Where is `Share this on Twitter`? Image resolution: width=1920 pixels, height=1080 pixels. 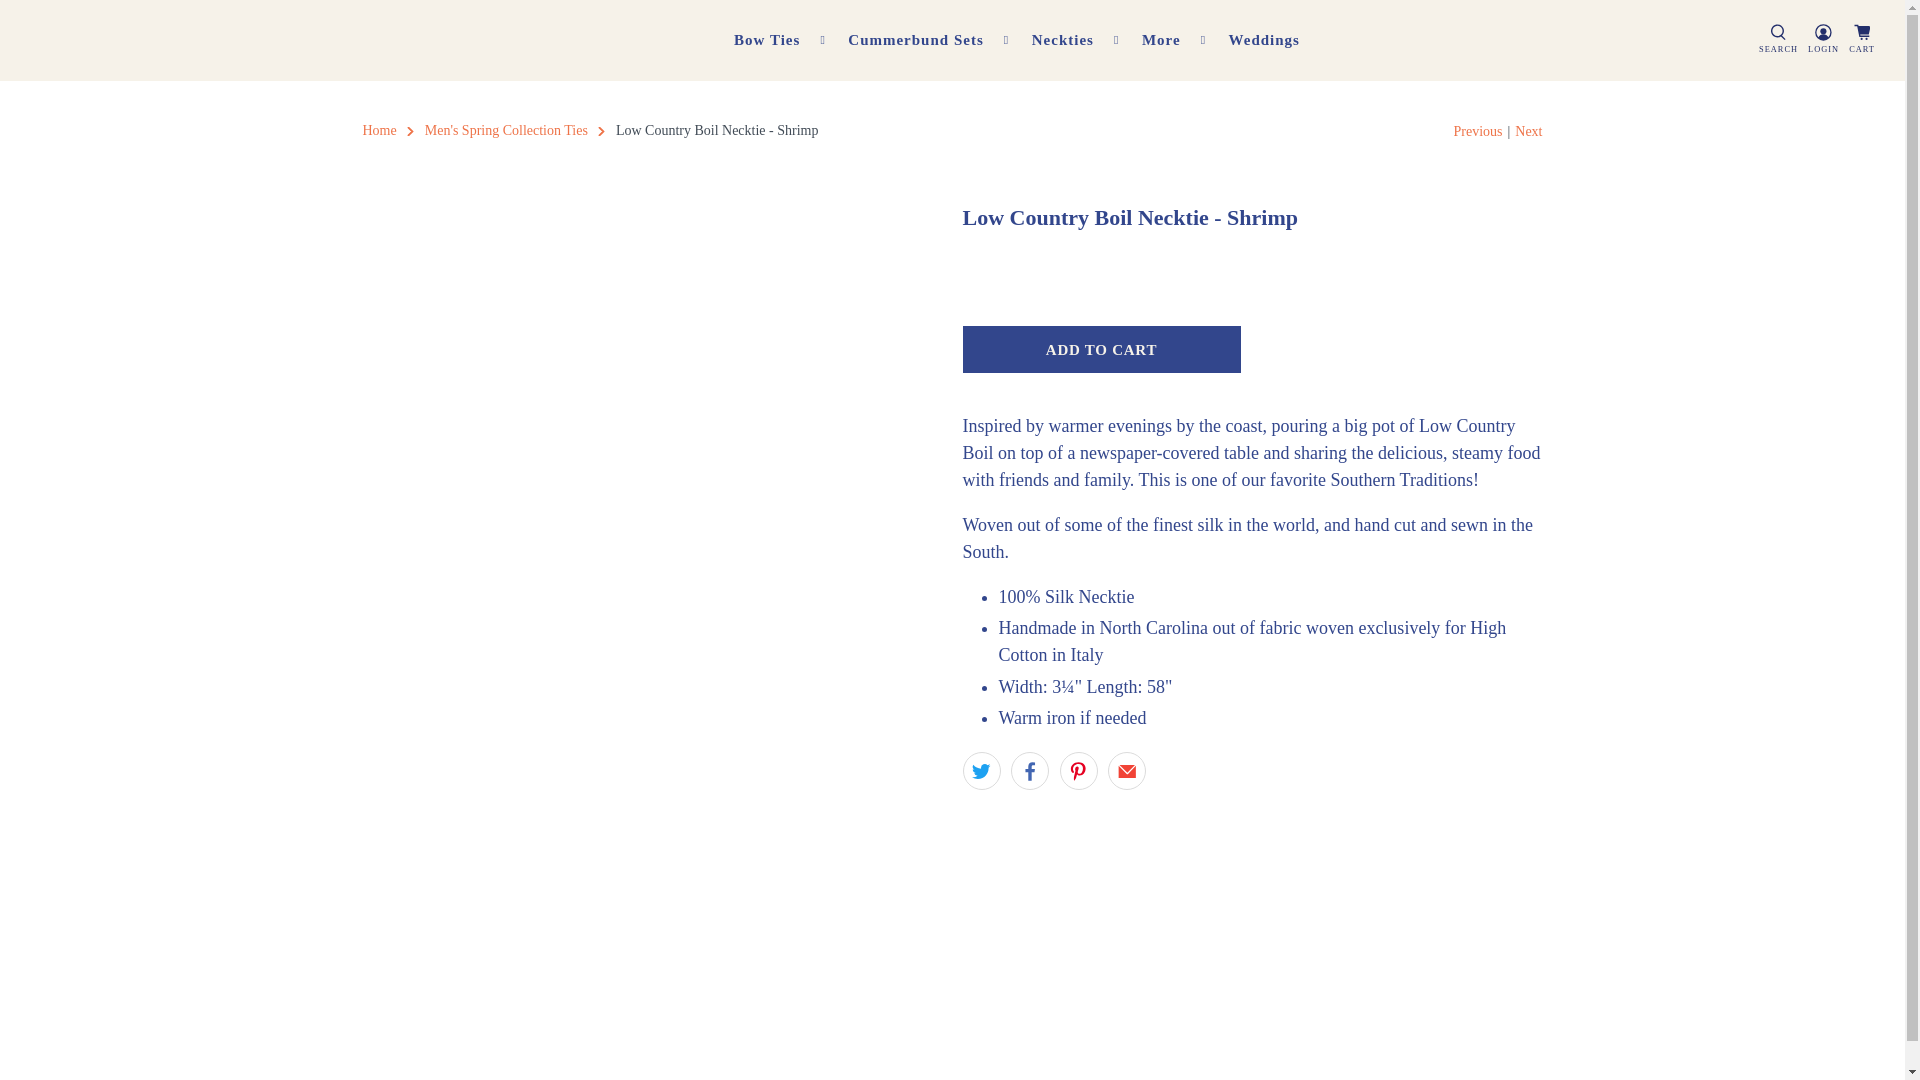 Share this on Twitter is located at coordinates (980, 770).